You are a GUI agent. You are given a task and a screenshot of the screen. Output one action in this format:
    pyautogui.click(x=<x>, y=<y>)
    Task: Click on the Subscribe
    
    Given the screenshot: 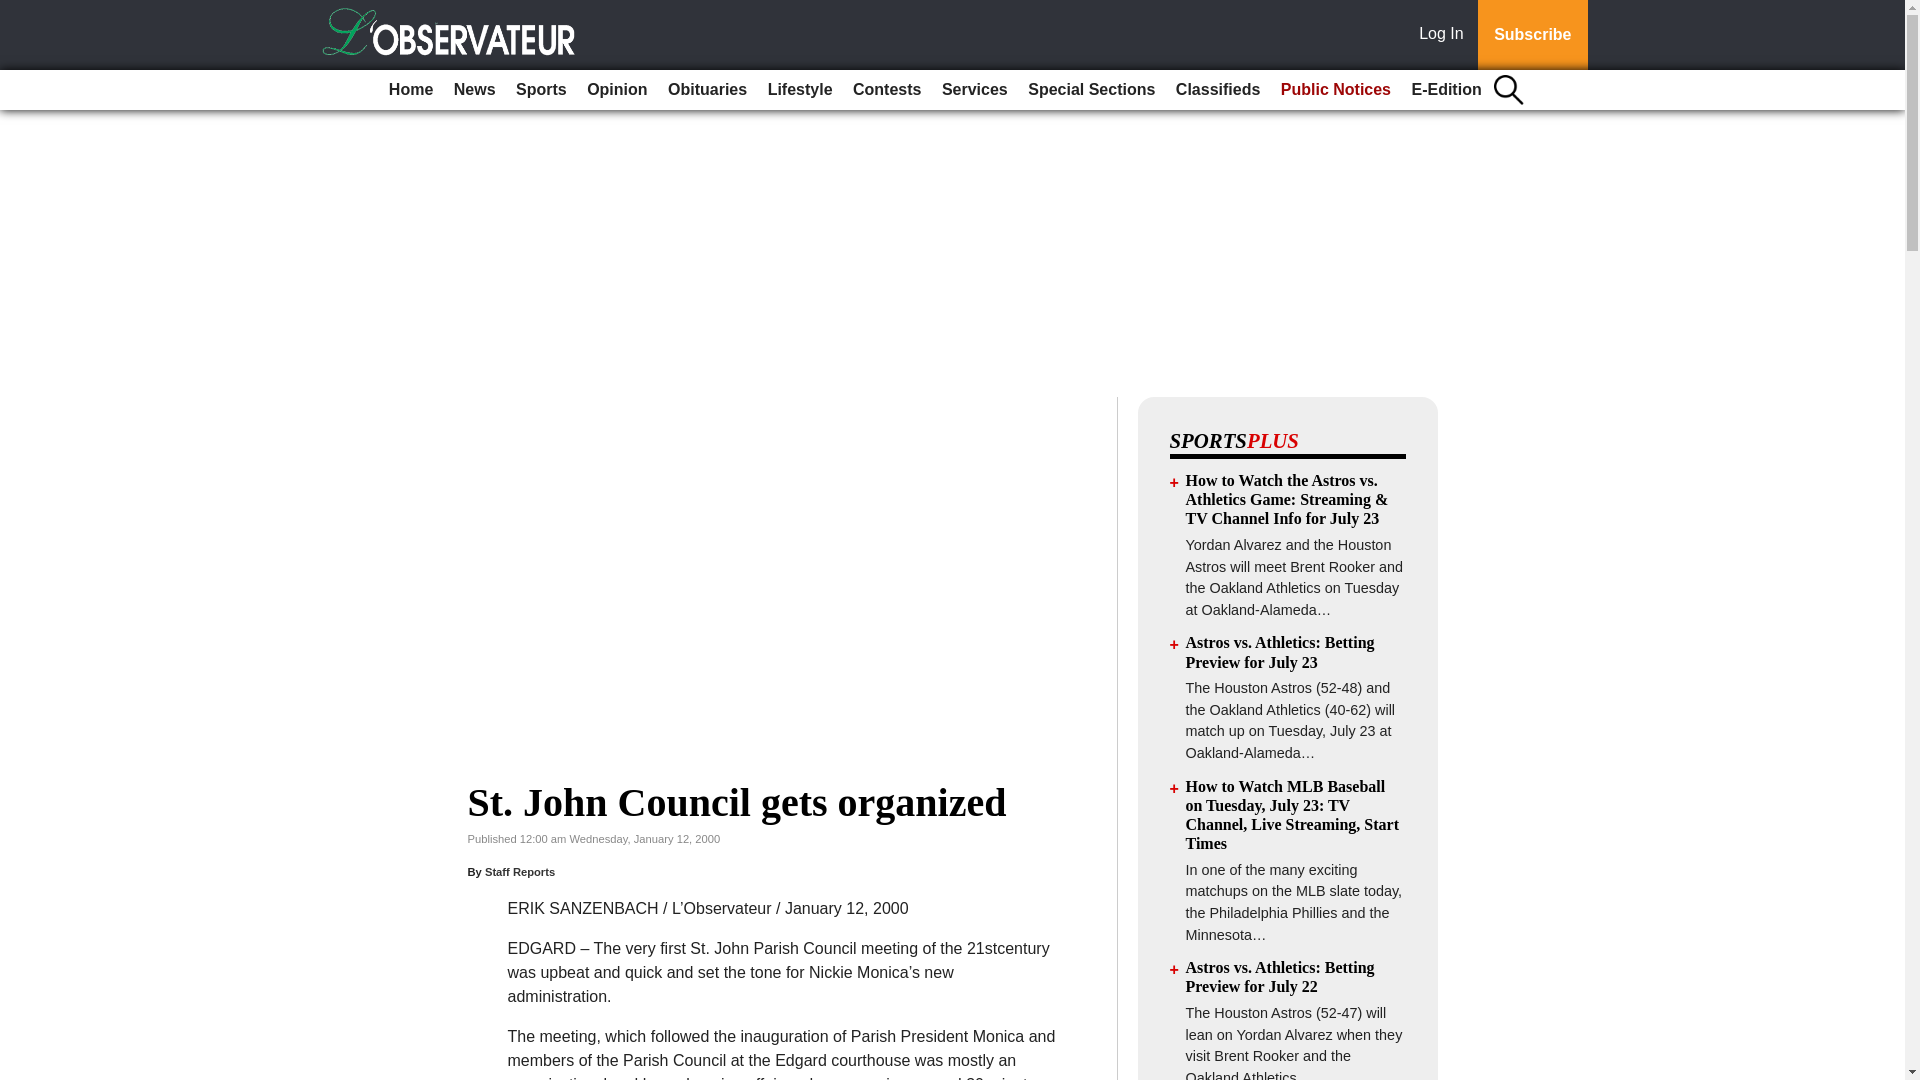 What is the action you would take?
    pyautogui.click(x=1532, y=35)
    